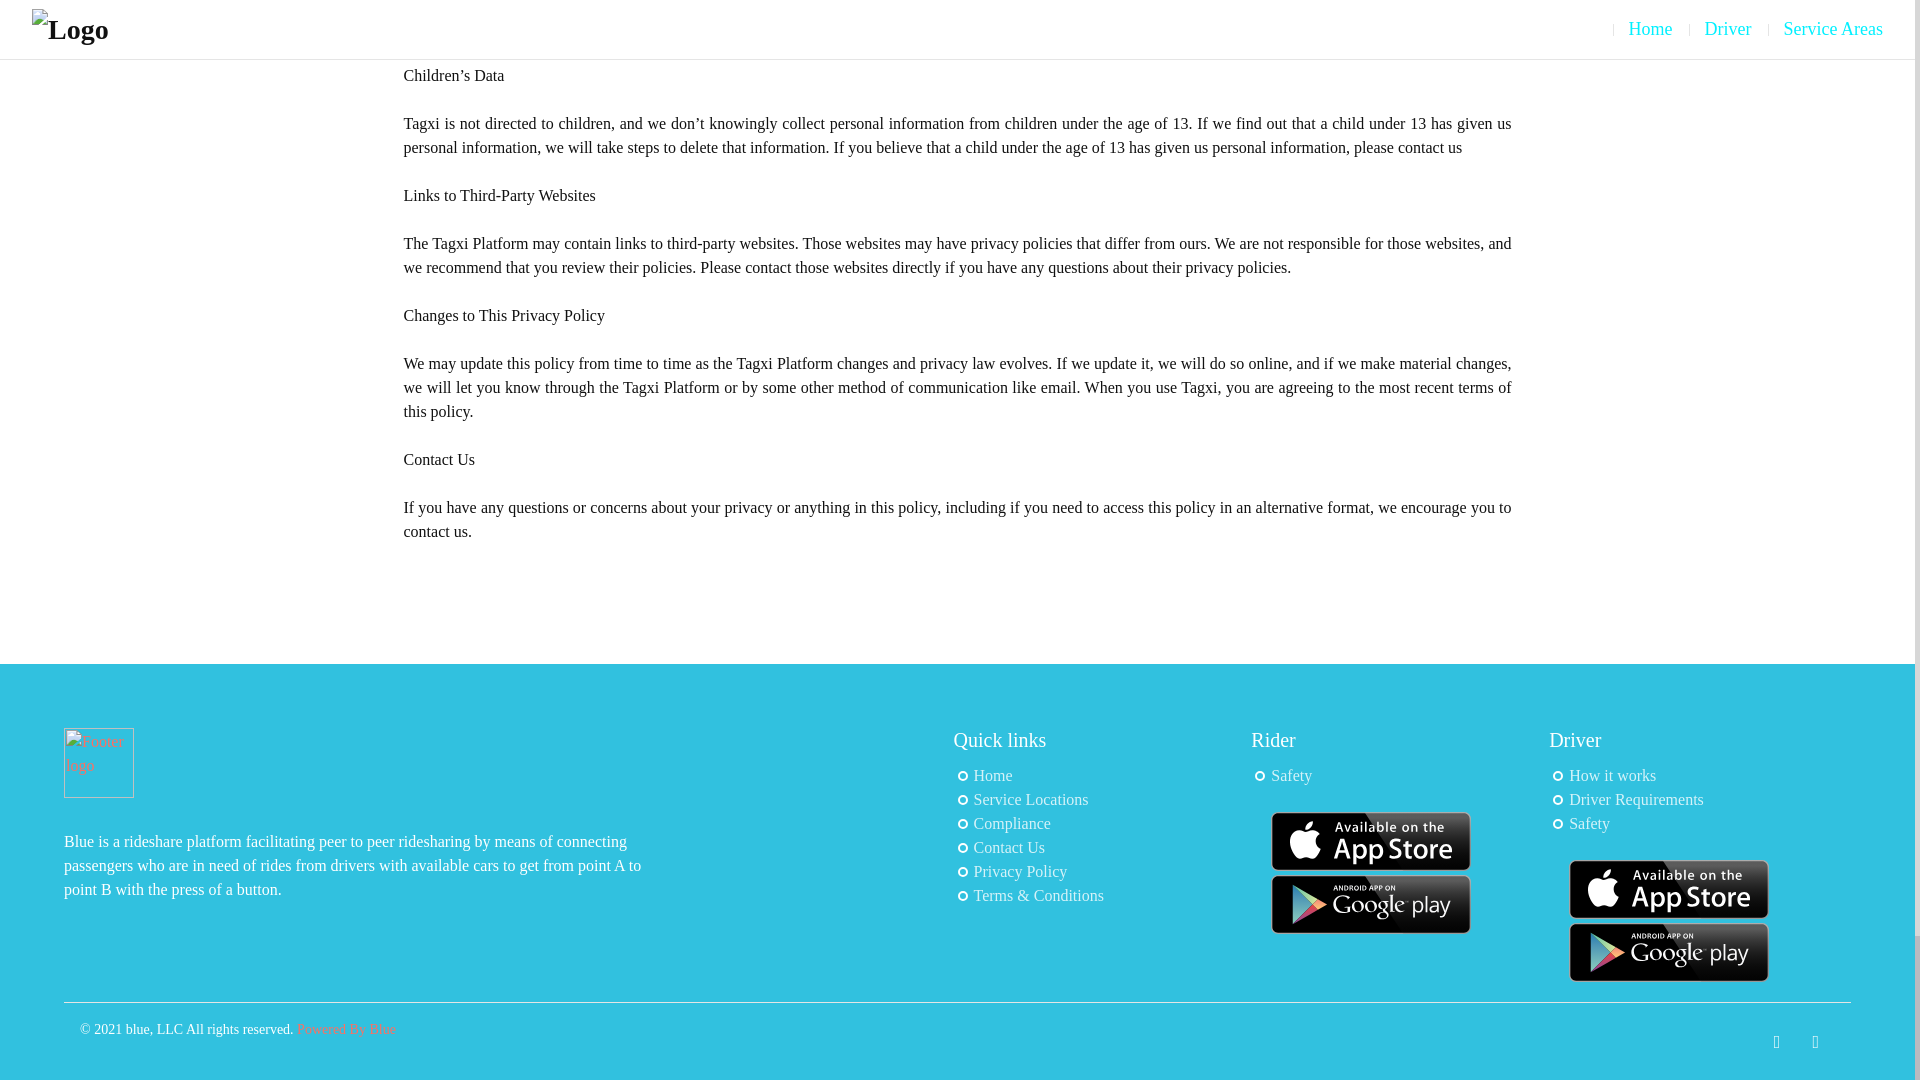 The height and width of the screenshot is (1080, 1920). I want to click on Driver Requirements, so click(1636, 798).